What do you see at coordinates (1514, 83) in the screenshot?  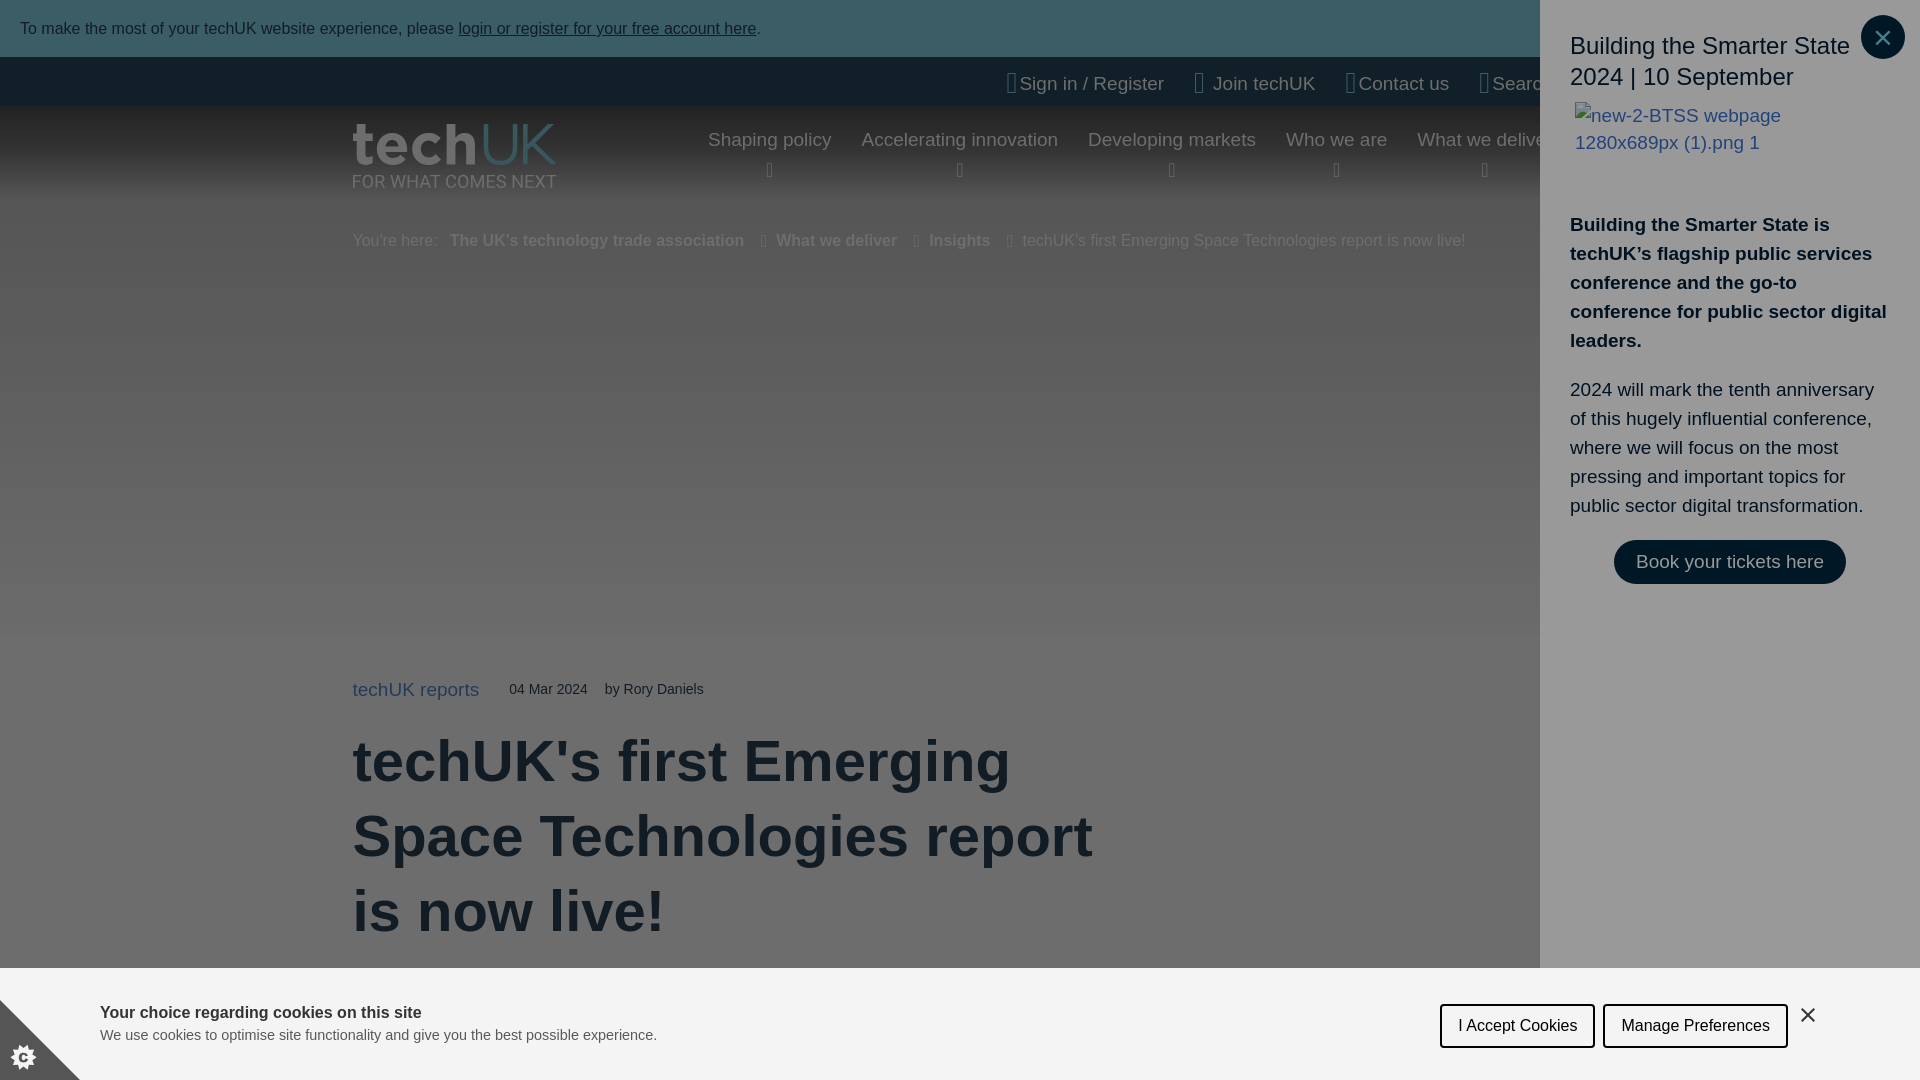 I see `Search` at bounding box center [1514, 83].